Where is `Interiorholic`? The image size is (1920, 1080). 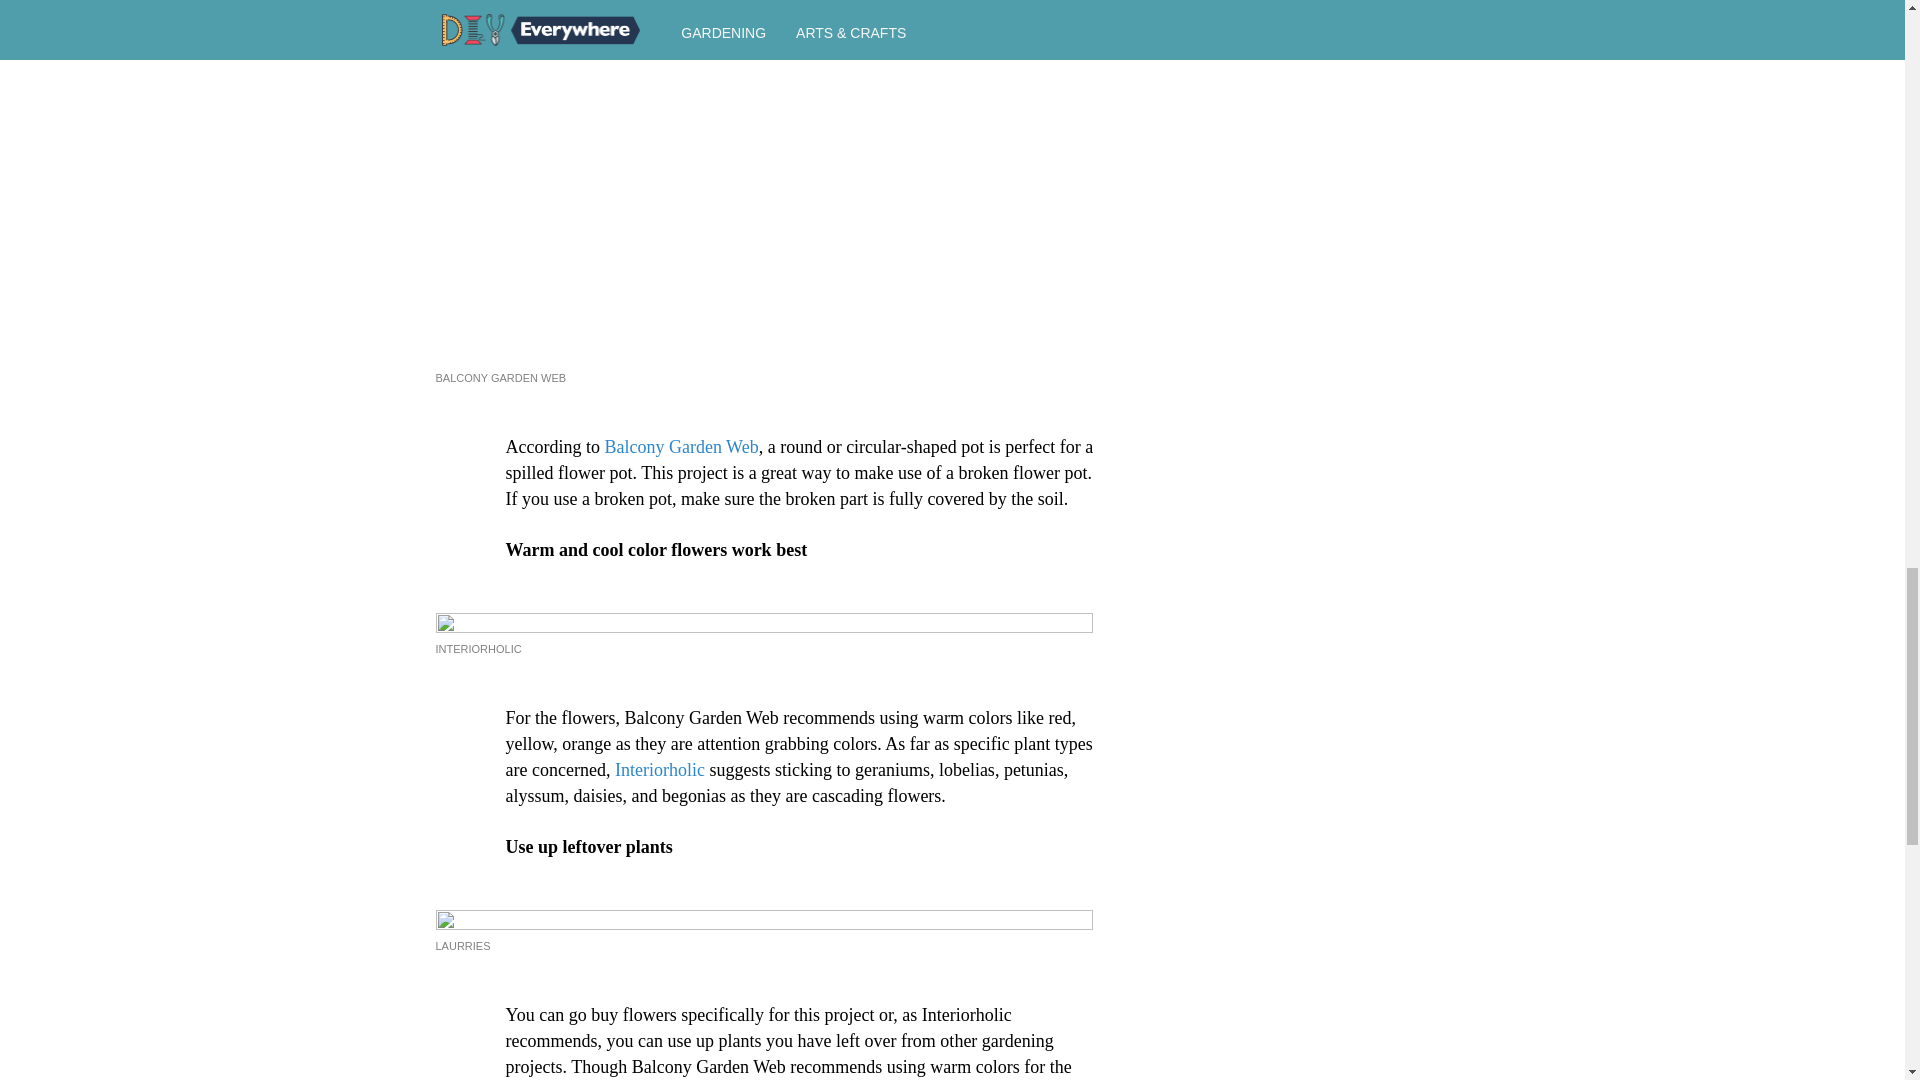 Interiorholic is located at coordinates (659, 770).